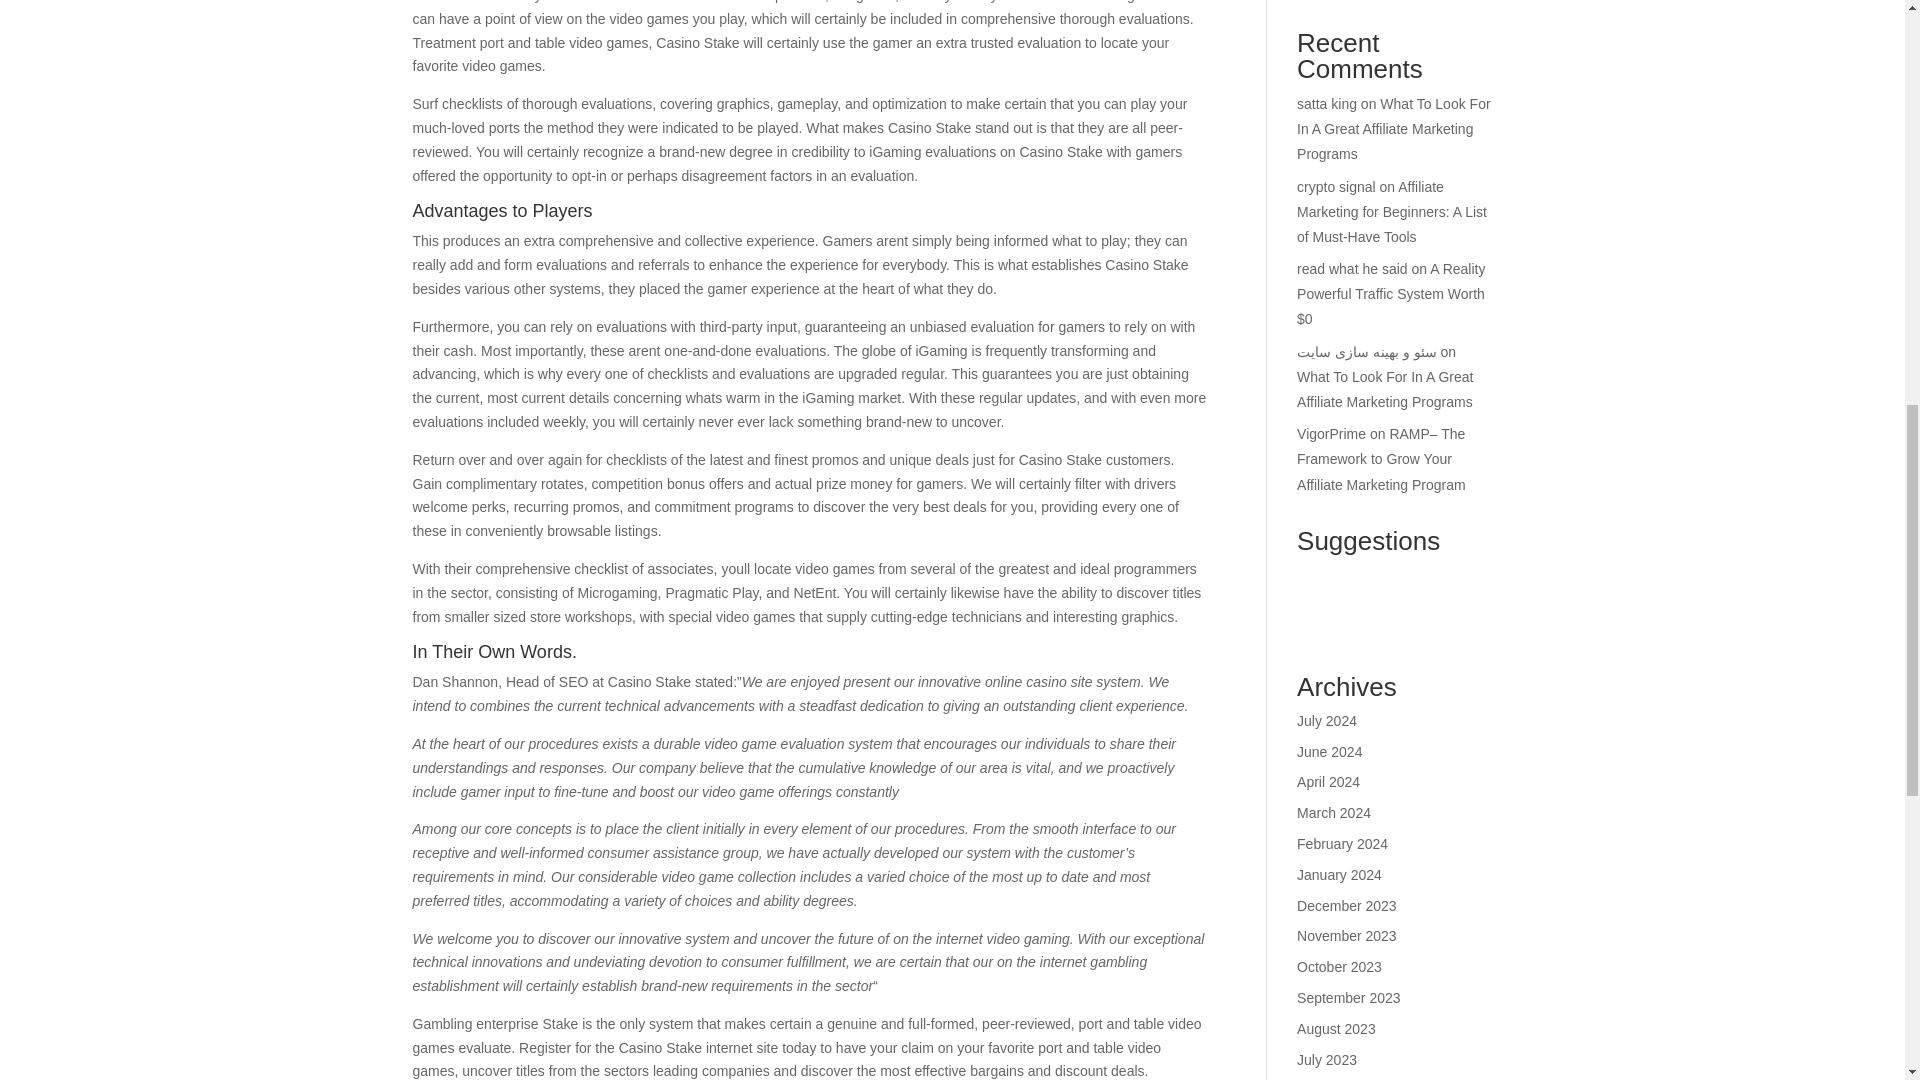 This screenshot has width=1920, height=1080. I want to click on February 2024, so click(1342, 844).